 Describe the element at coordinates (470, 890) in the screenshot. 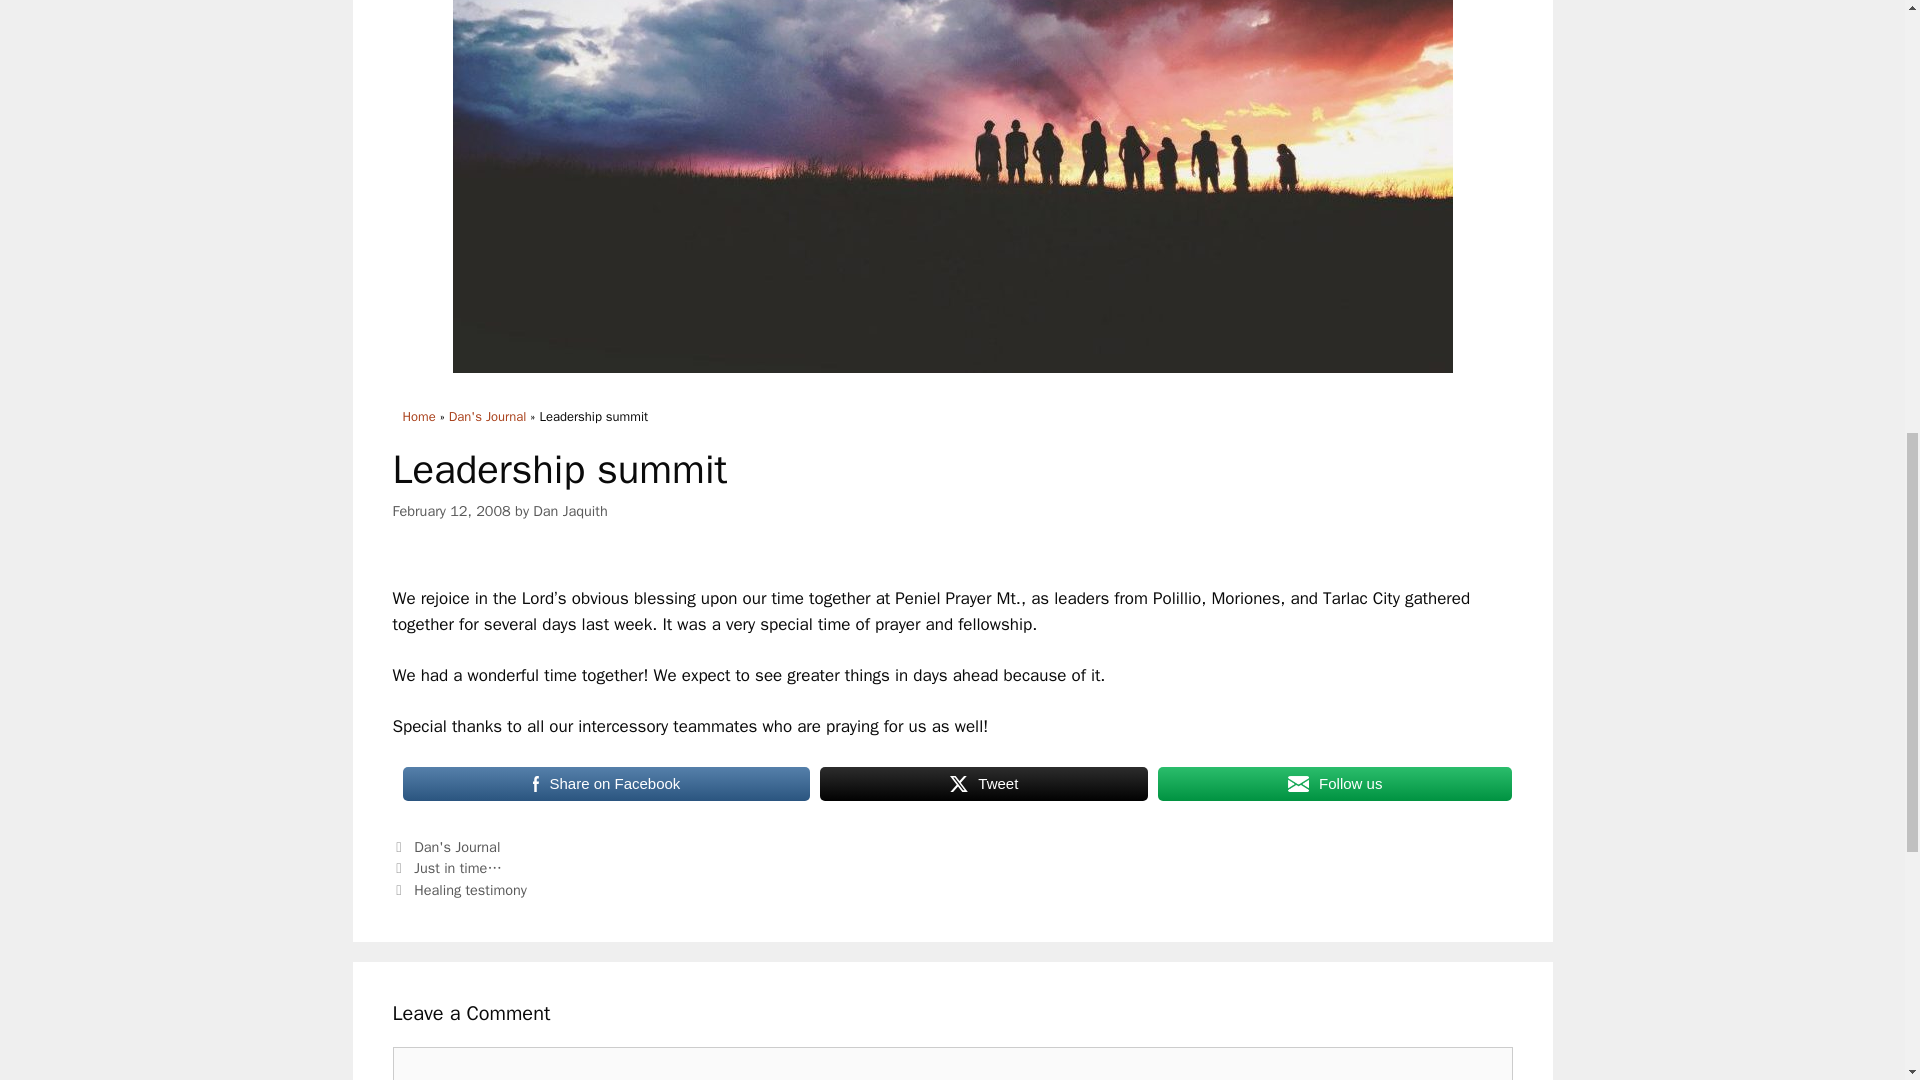

I see `Healing testimony` at that location.